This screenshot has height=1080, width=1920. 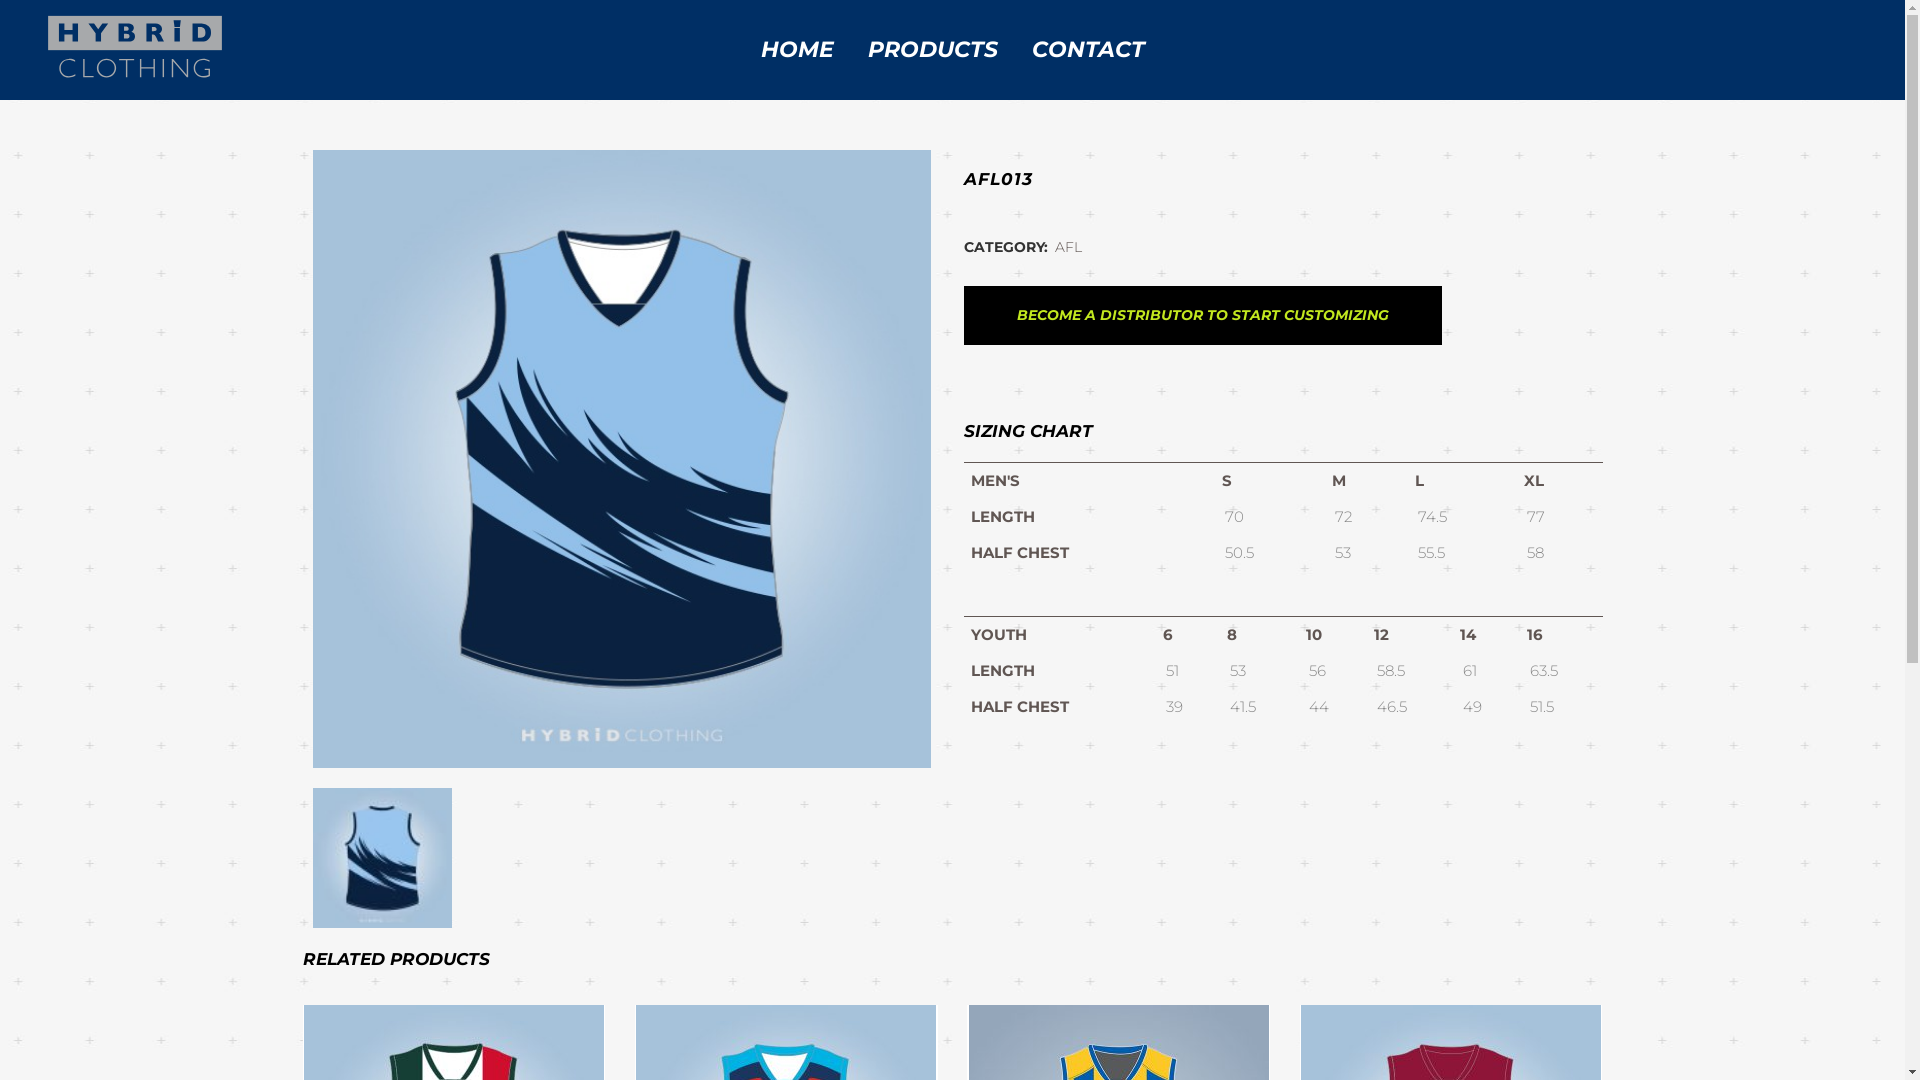 What do you see at coordinates (932, 50) in the screenshot?
I see `PRODUCTS` at bounding box center [932, 50].